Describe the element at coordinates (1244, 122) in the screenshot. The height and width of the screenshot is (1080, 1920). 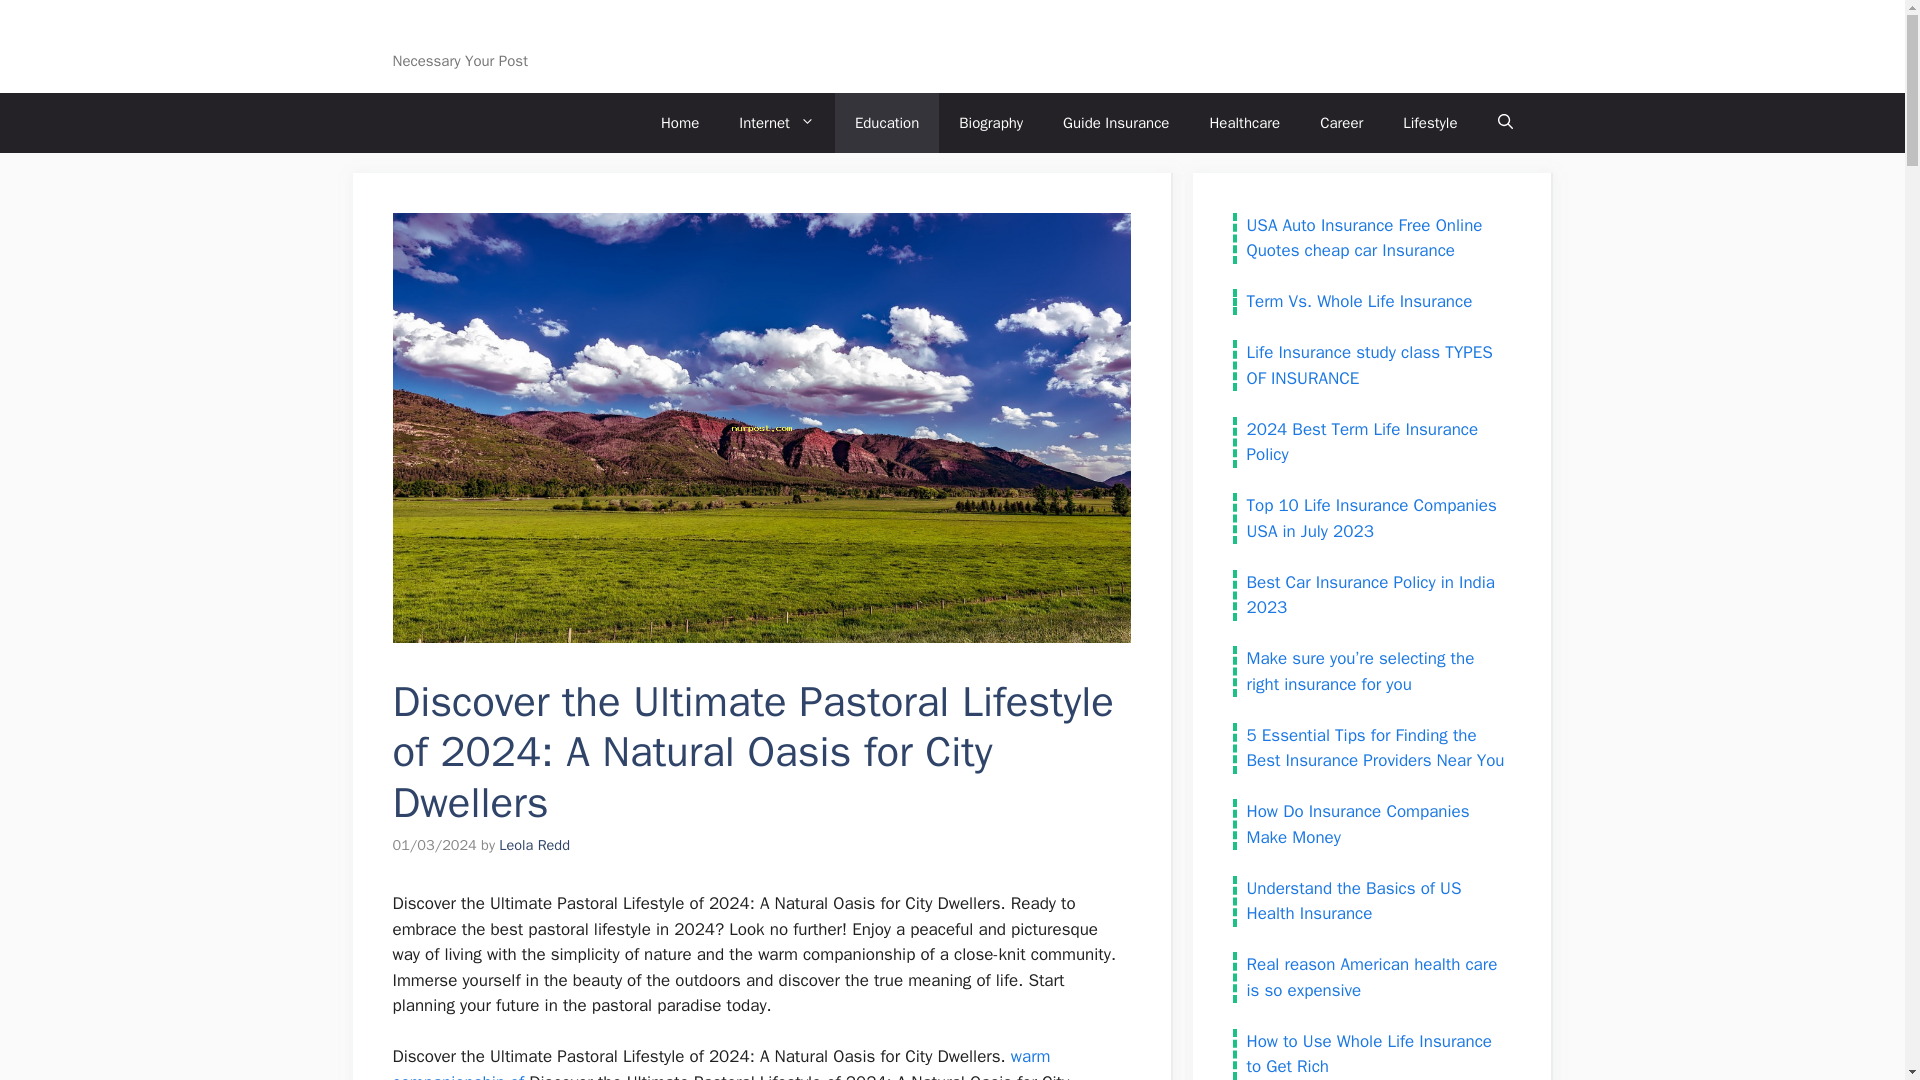
I see `Healthcare` at that location.